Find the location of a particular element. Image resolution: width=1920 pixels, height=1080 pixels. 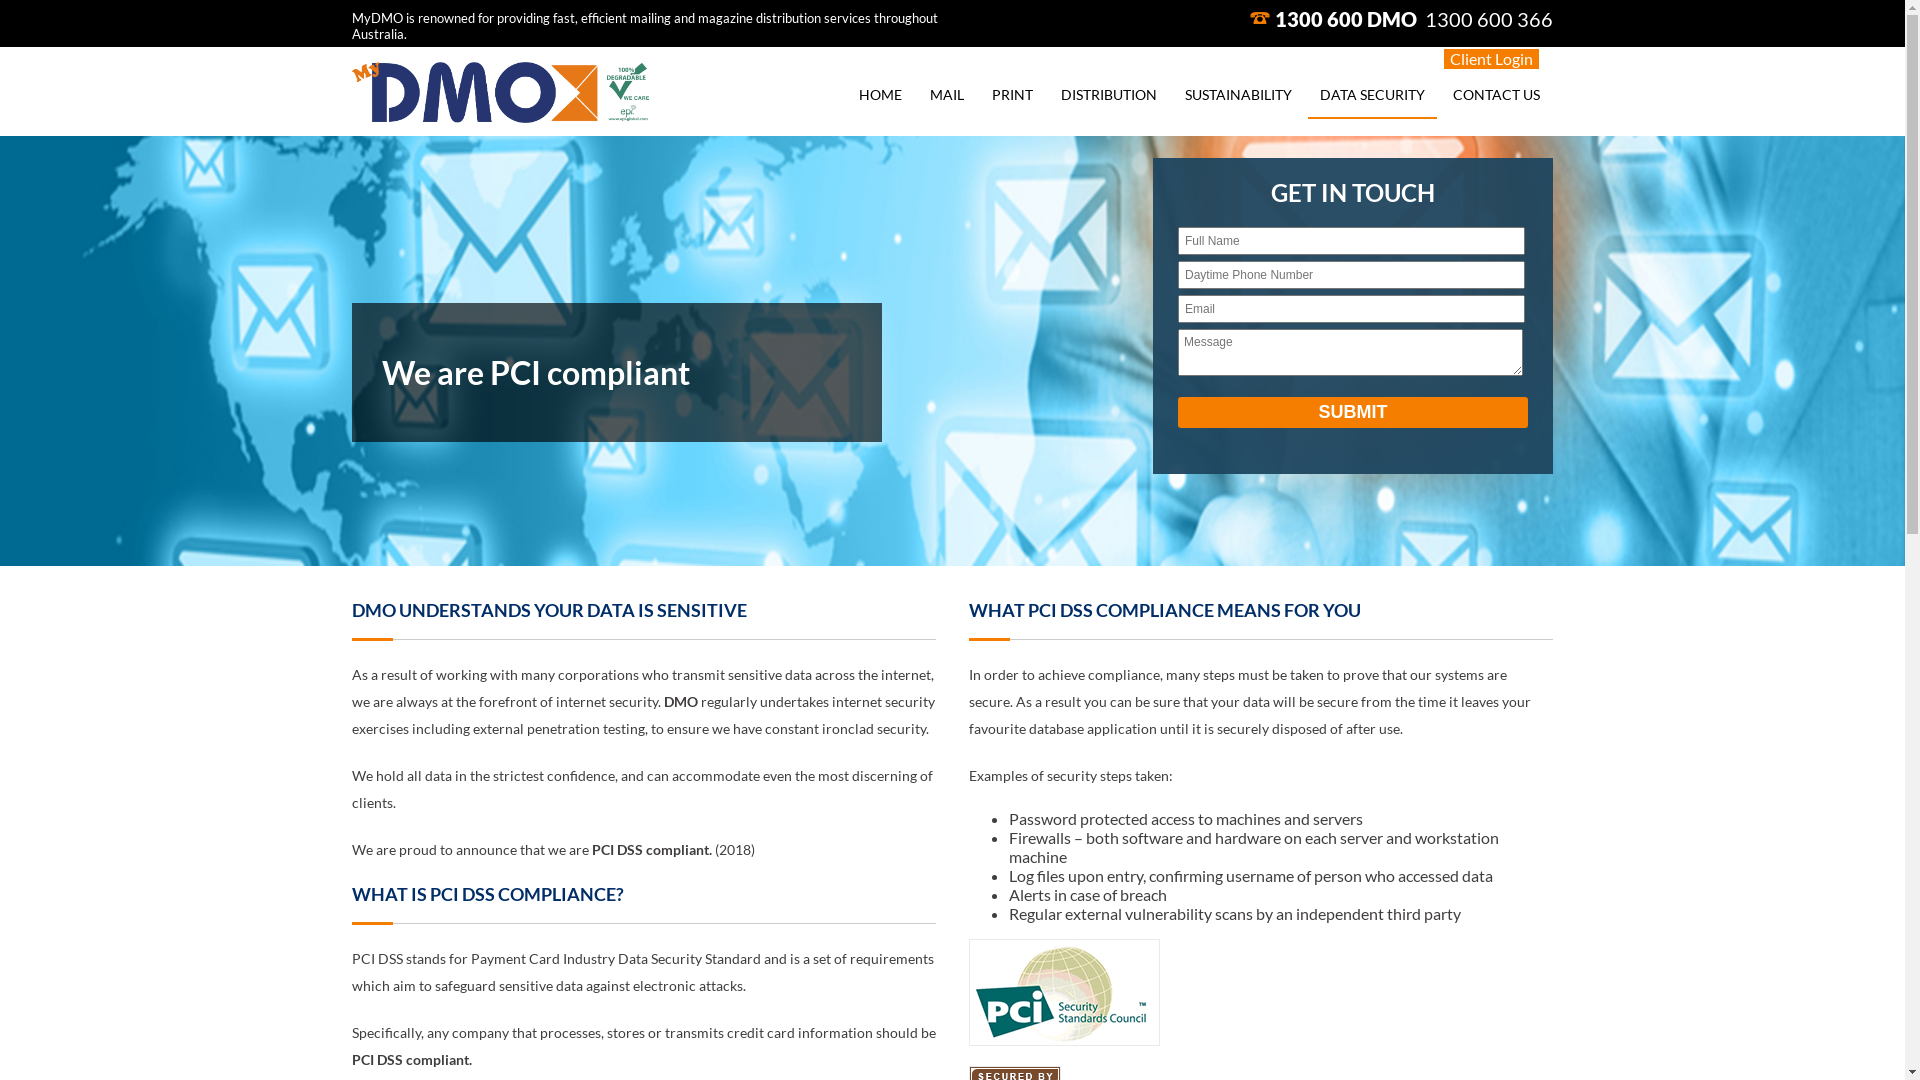

1300 600 is located at coordinates (1319, 19).